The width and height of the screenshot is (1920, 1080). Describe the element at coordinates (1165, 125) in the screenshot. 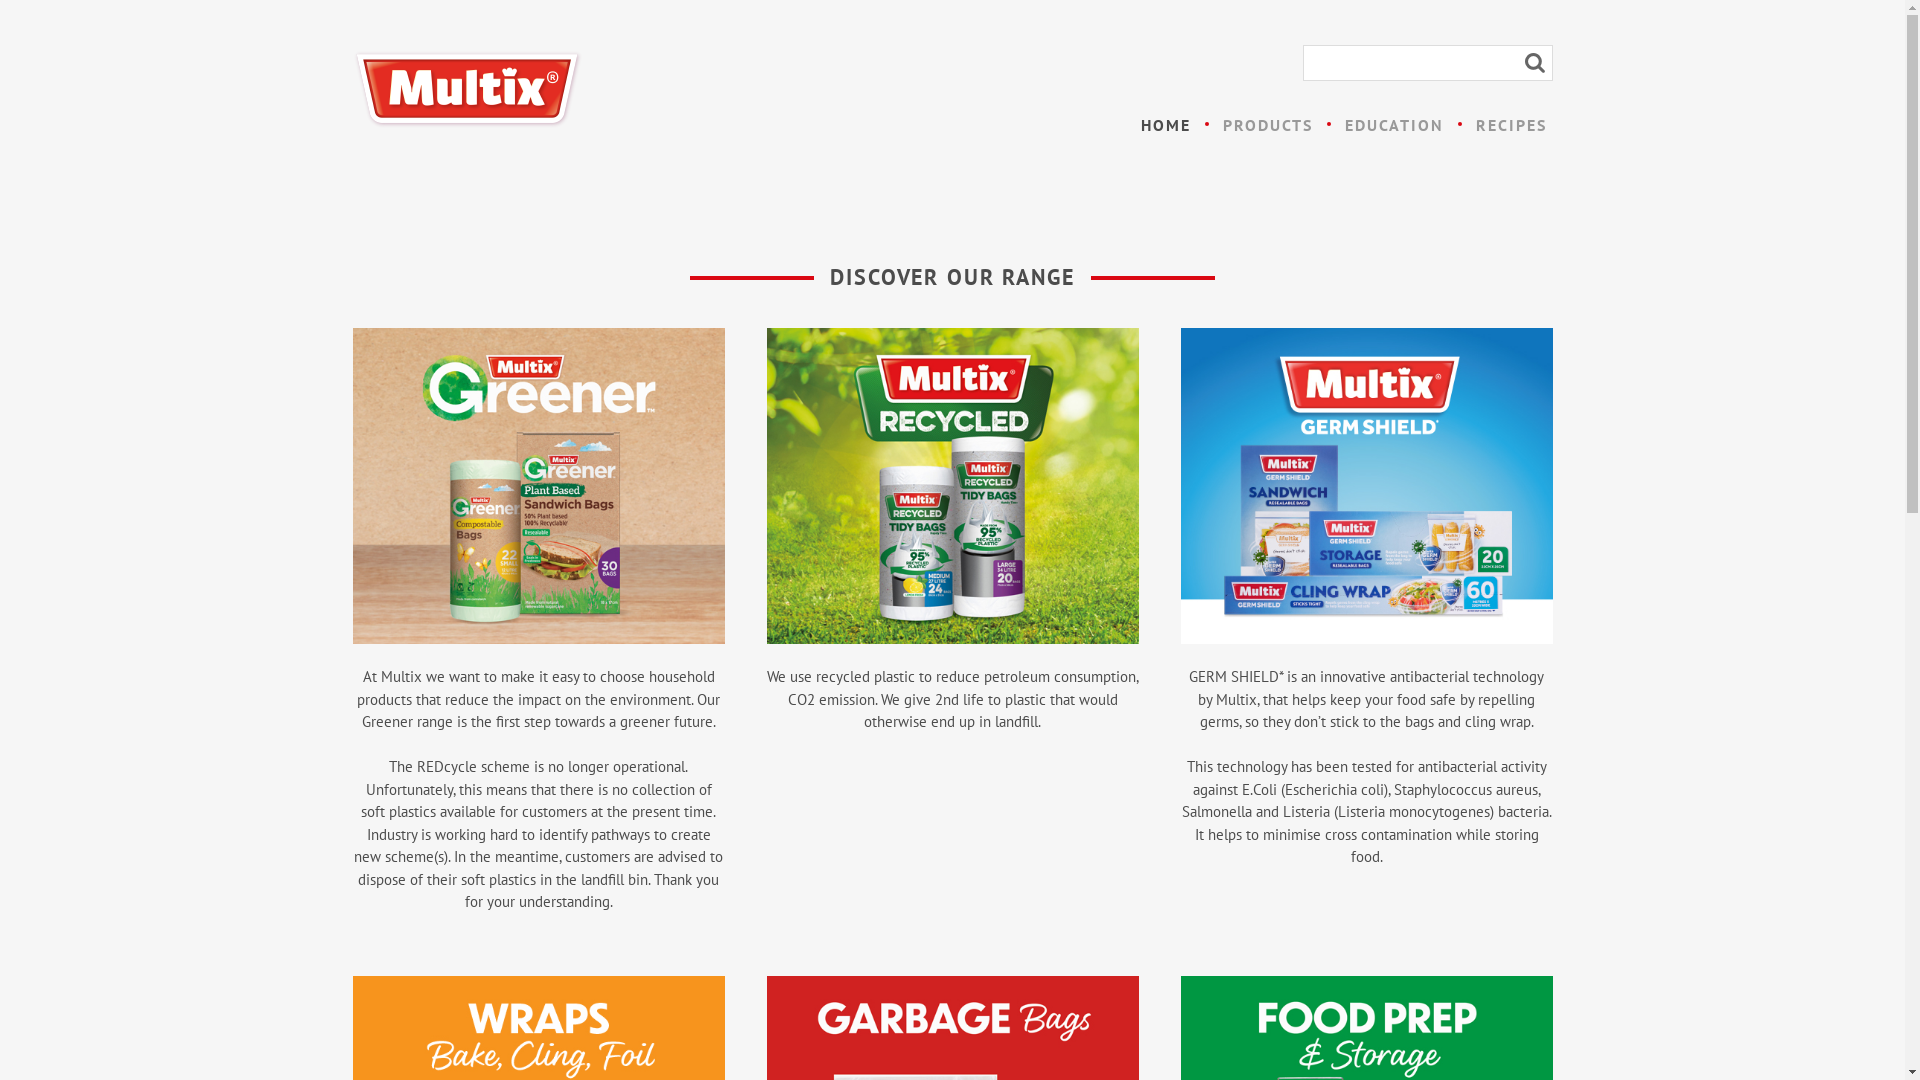

I see `HOME` at that location.